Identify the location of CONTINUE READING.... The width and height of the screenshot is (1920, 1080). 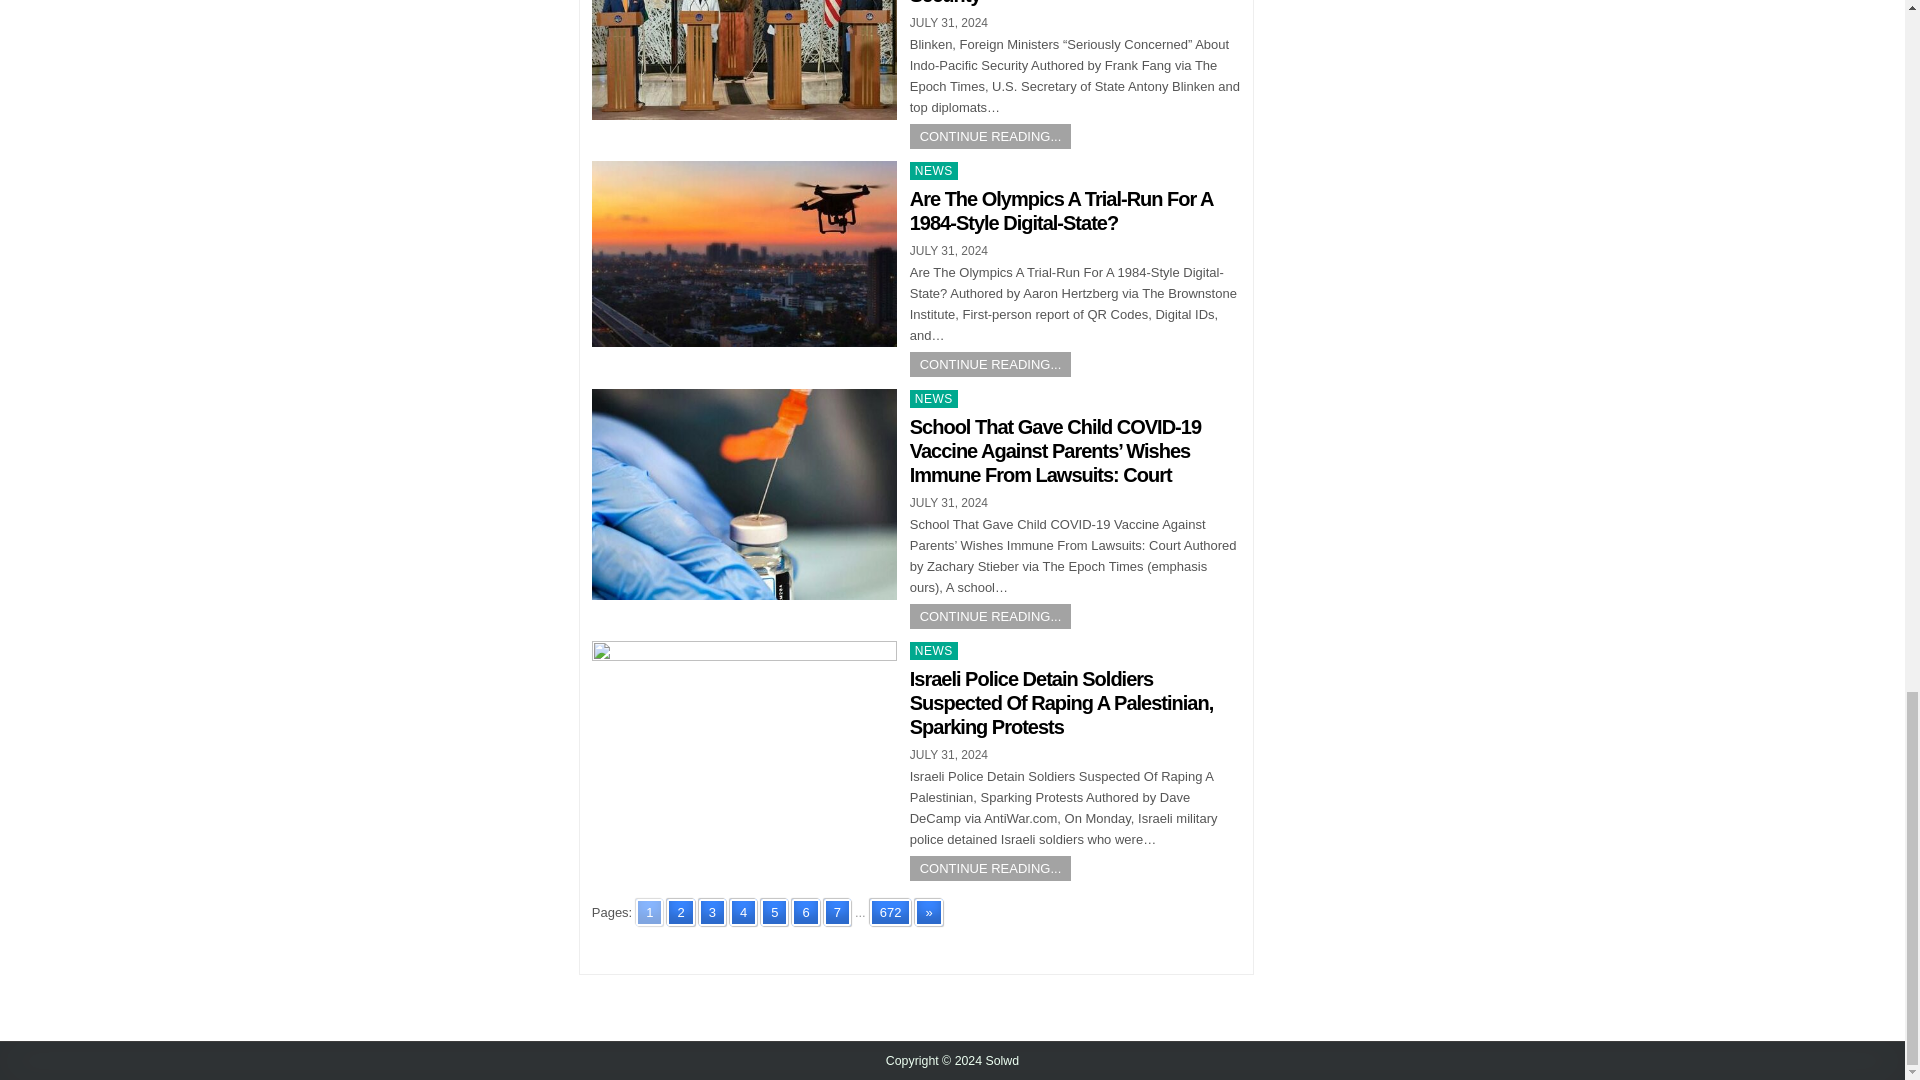
(990, 136).